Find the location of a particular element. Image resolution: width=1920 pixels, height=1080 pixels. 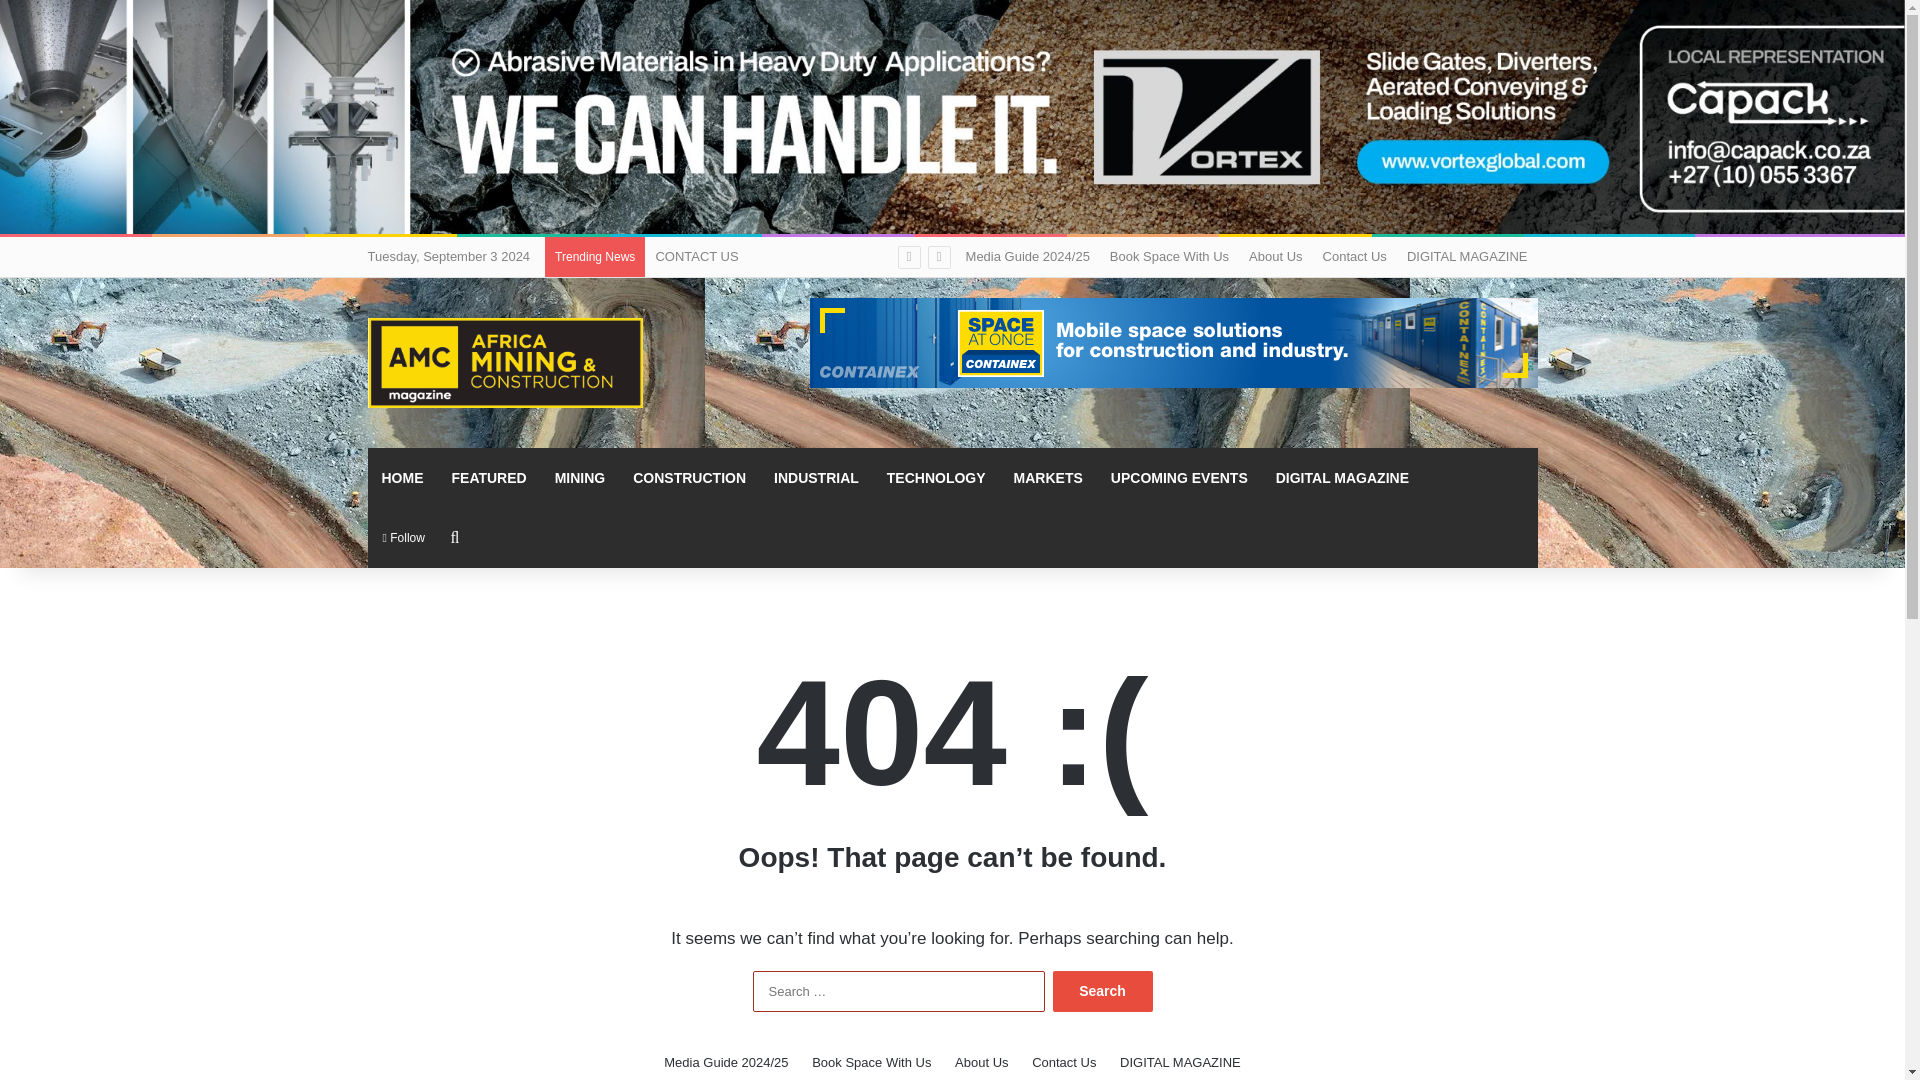

Contact Us is located at coordinates (1355, 256).